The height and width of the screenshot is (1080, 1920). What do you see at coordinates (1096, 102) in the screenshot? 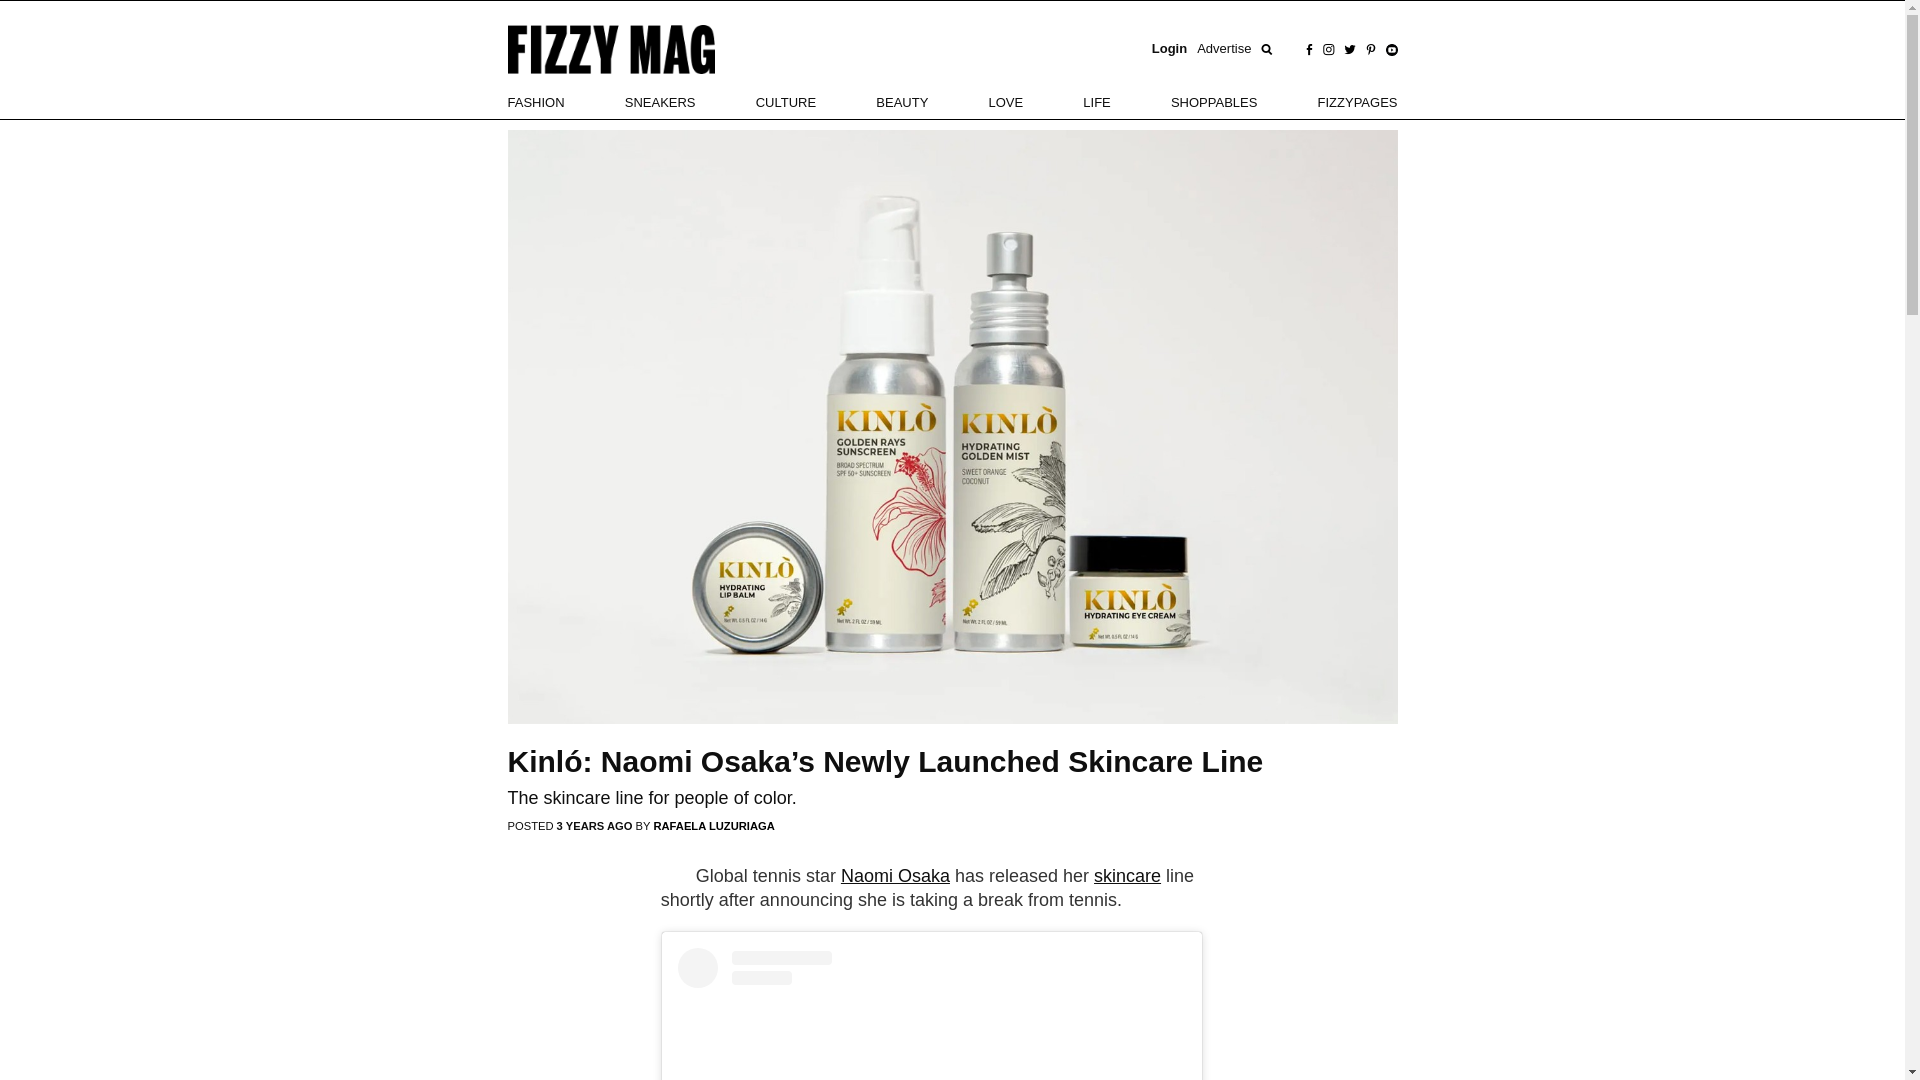
I see `LIFE` at bounding box center [1096, 102].